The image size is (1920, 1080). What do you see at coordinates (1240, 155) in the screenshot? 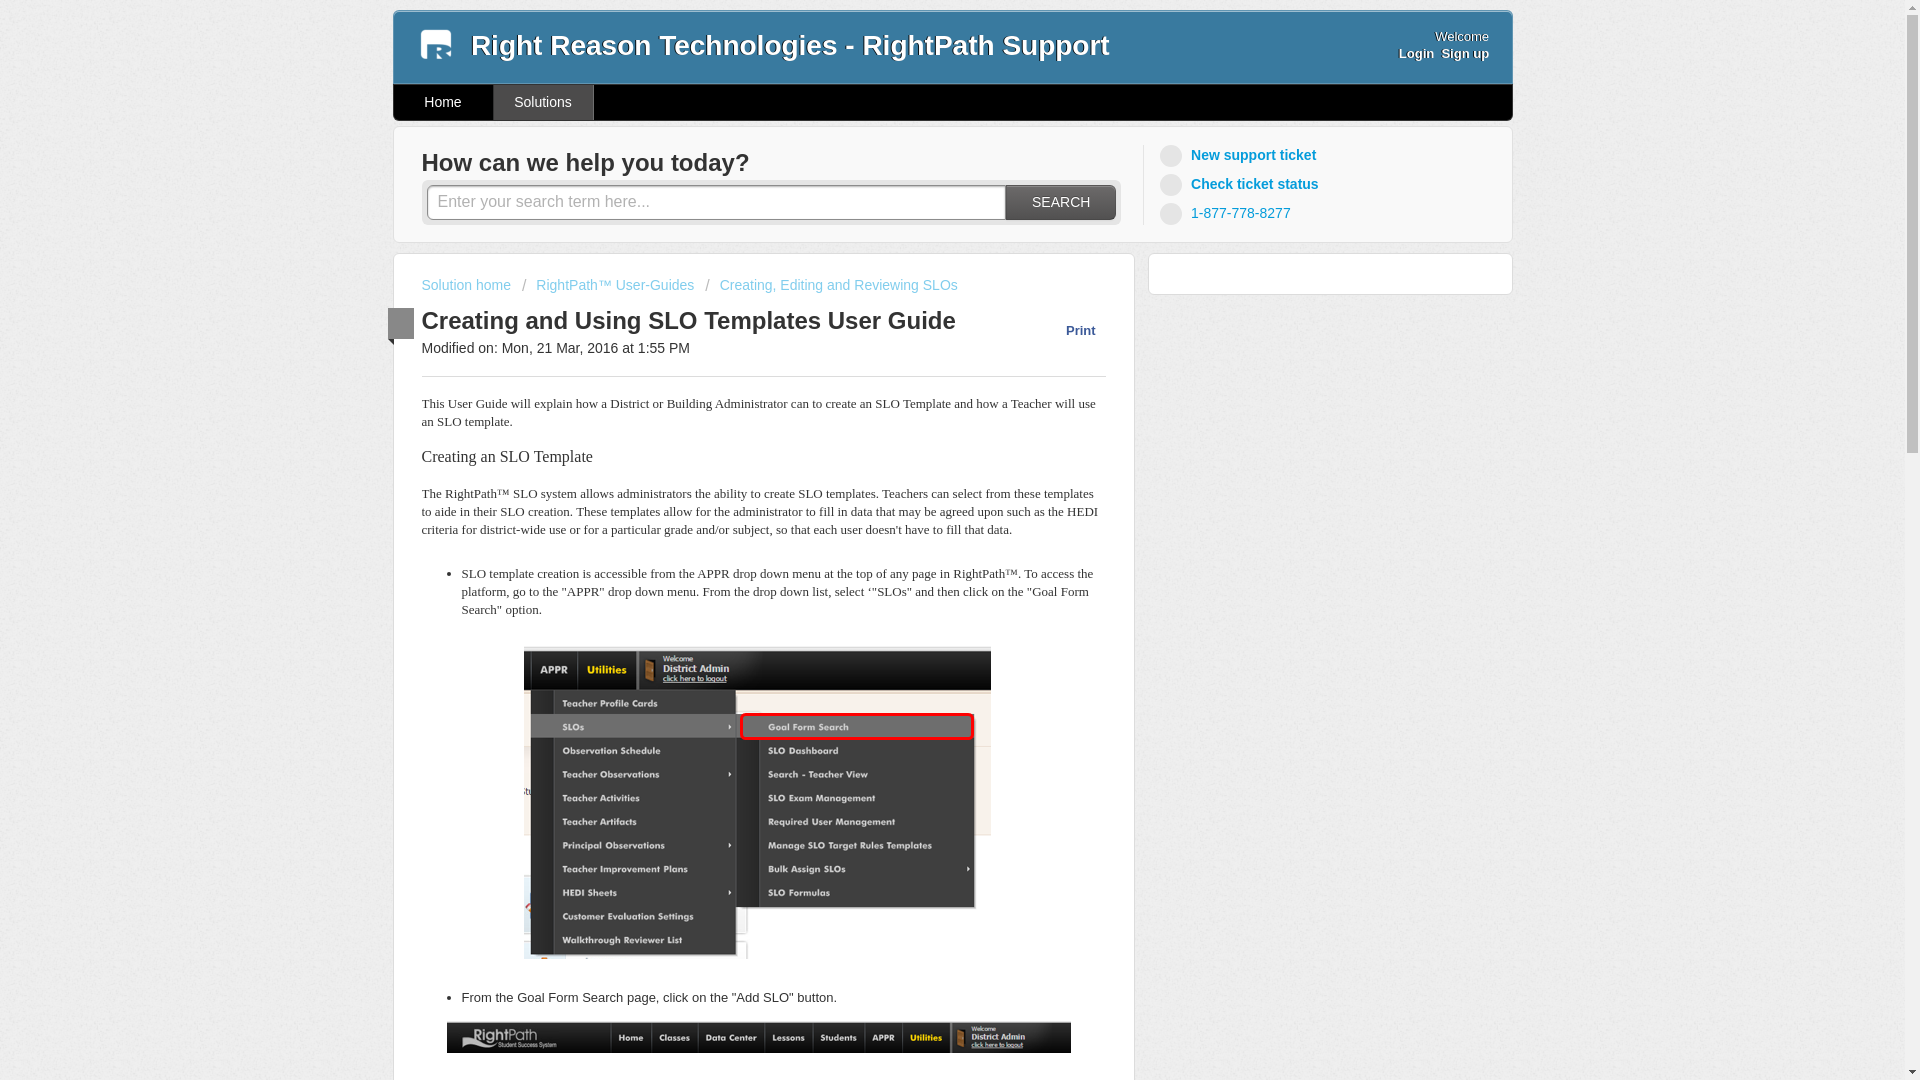
I see `New support ticket` at bounding box center [1240, 155].